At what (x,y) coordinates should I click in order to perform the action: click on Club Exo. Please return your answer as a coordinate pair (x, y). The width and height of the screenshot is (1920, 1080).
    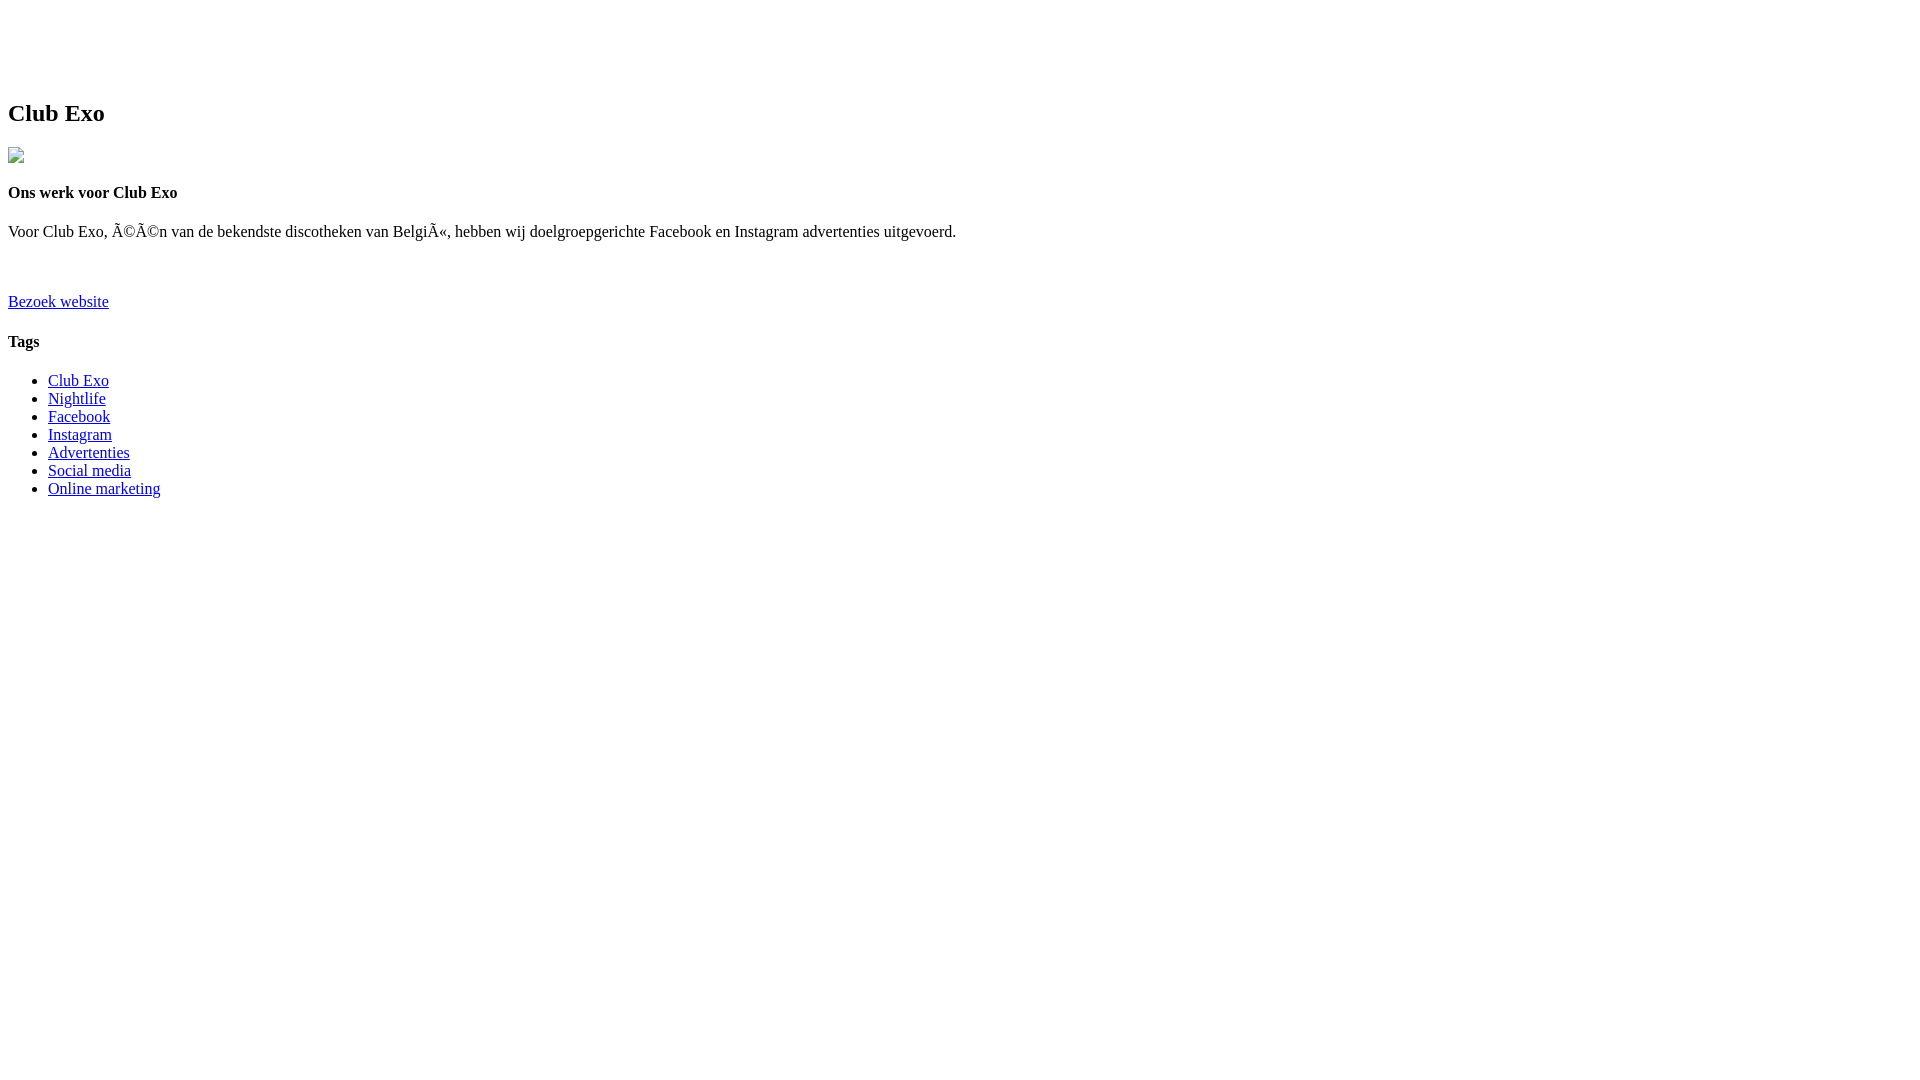
    Looking at the image, I should click on (78, 380).